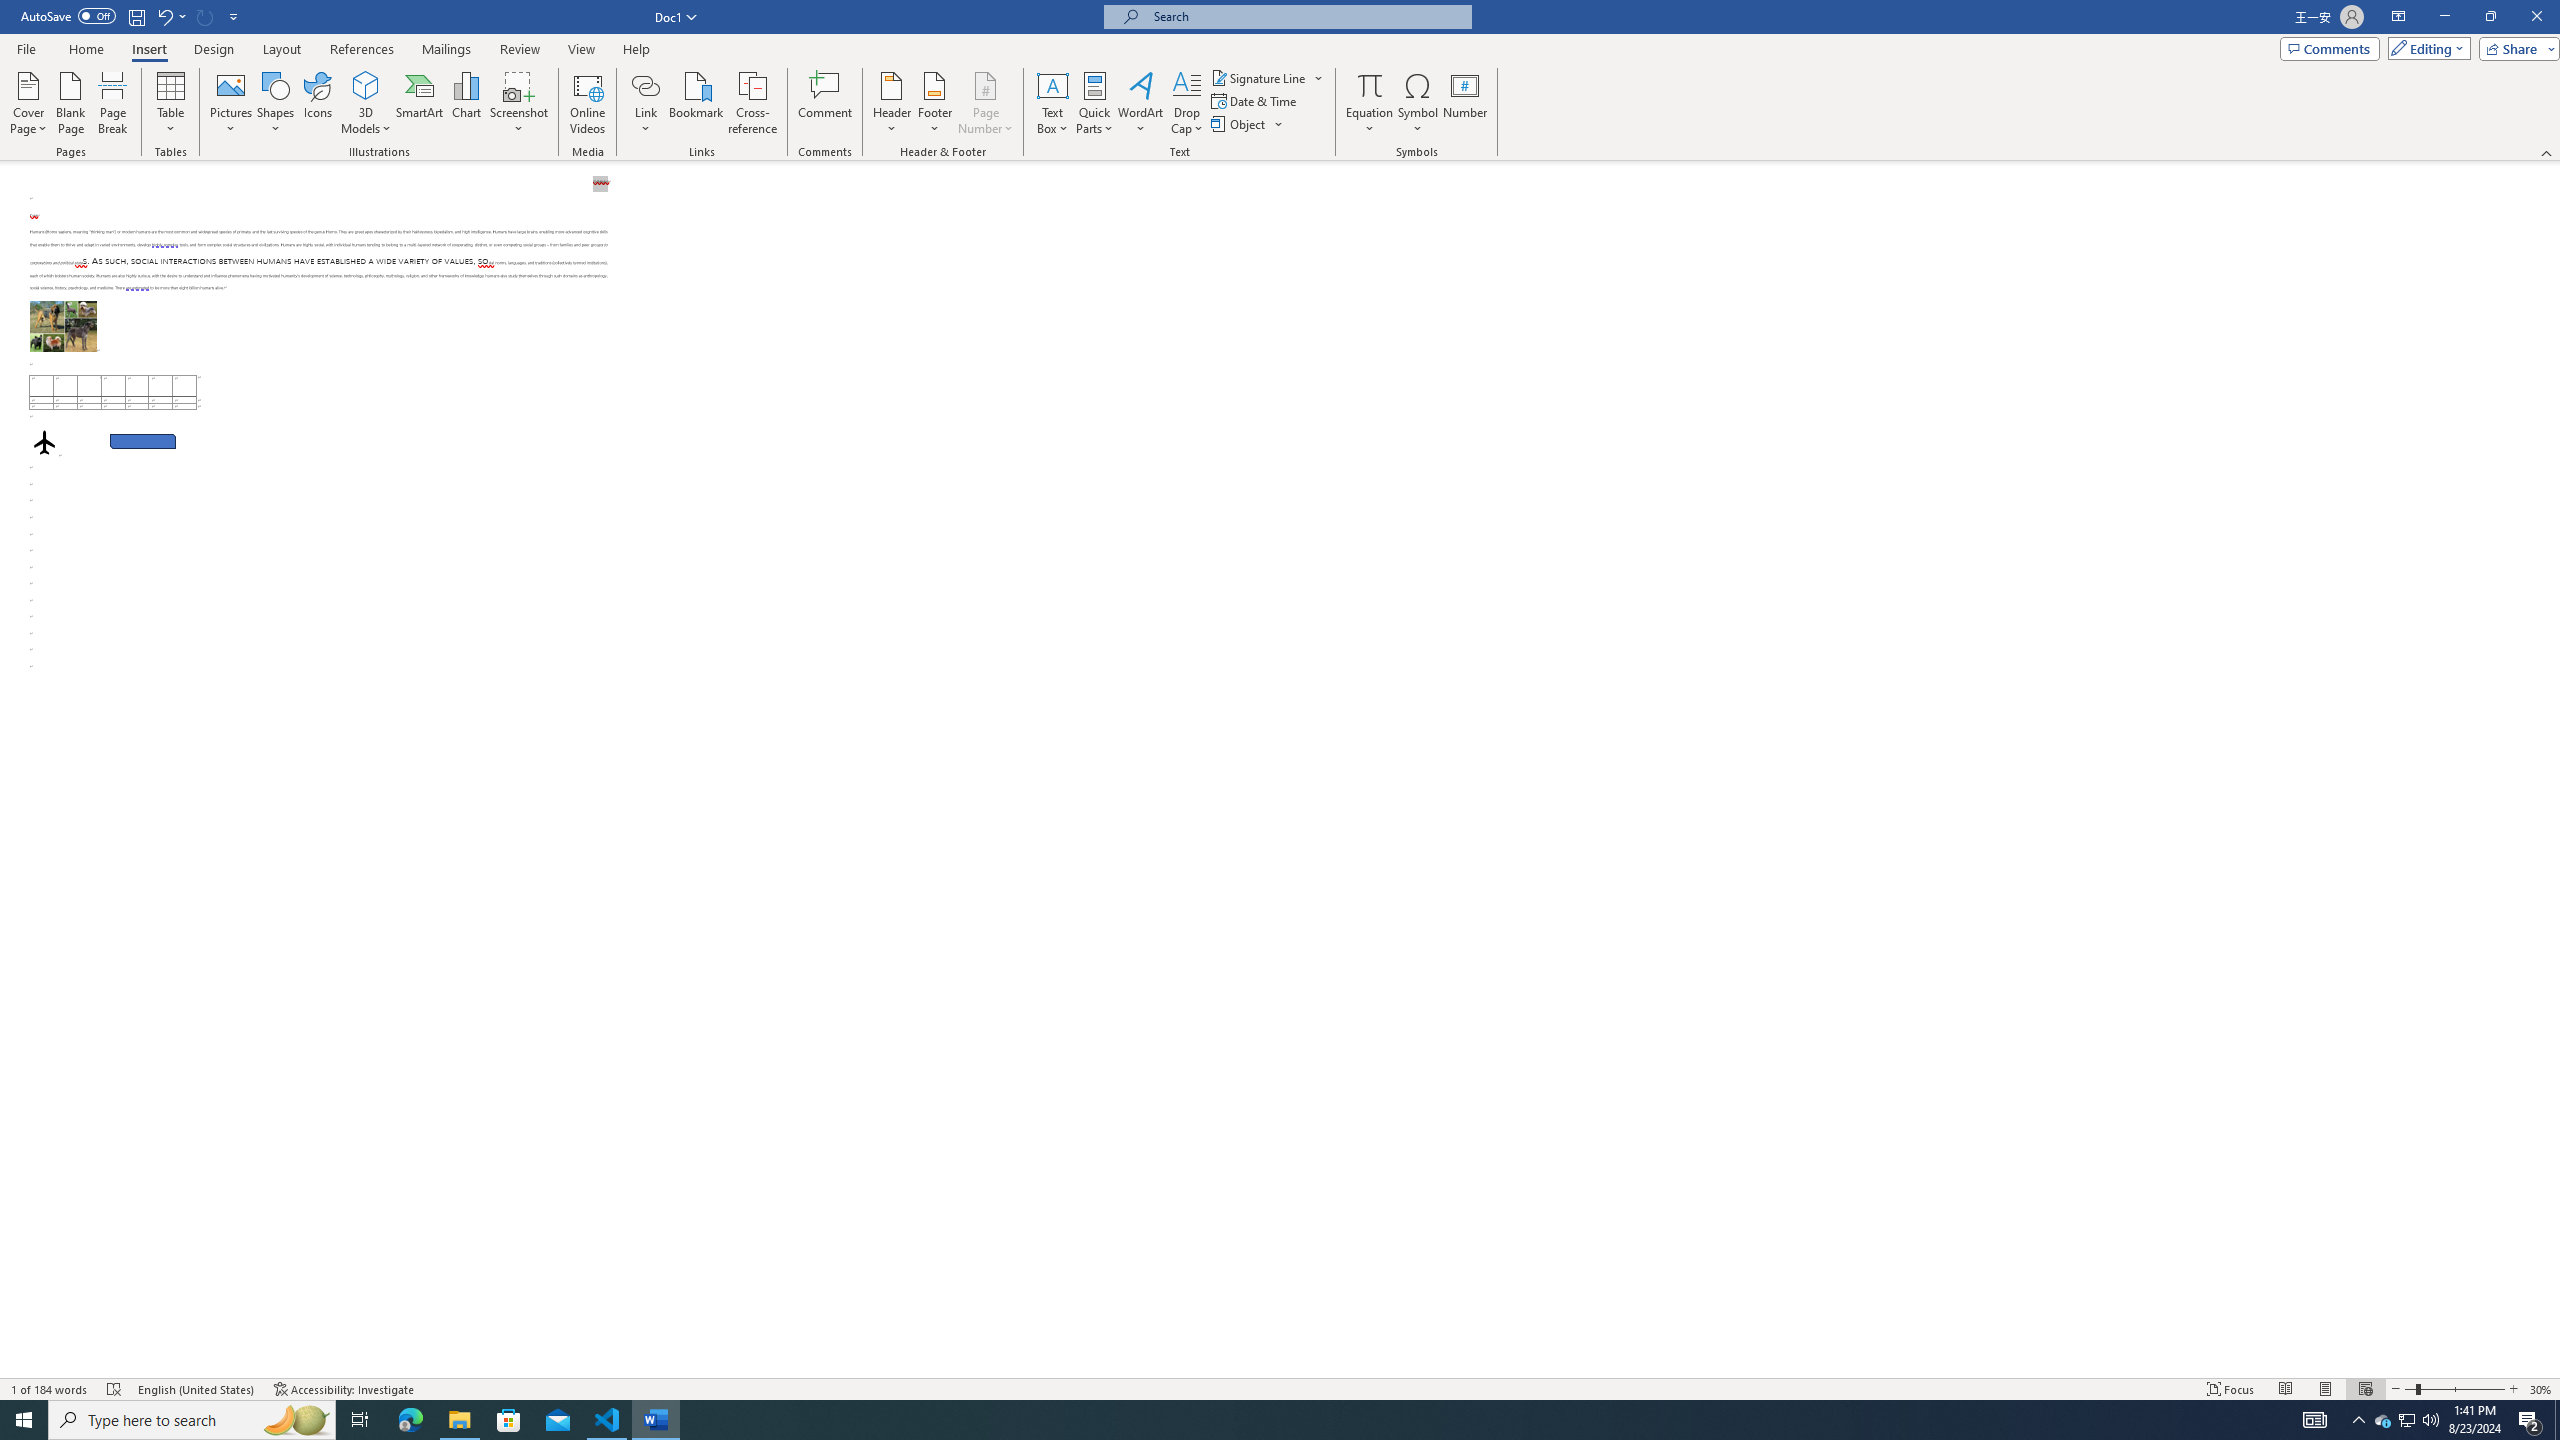 This screenshot has height=1440, width=2560. I want to click on Zoom, so click(2454, 1389).